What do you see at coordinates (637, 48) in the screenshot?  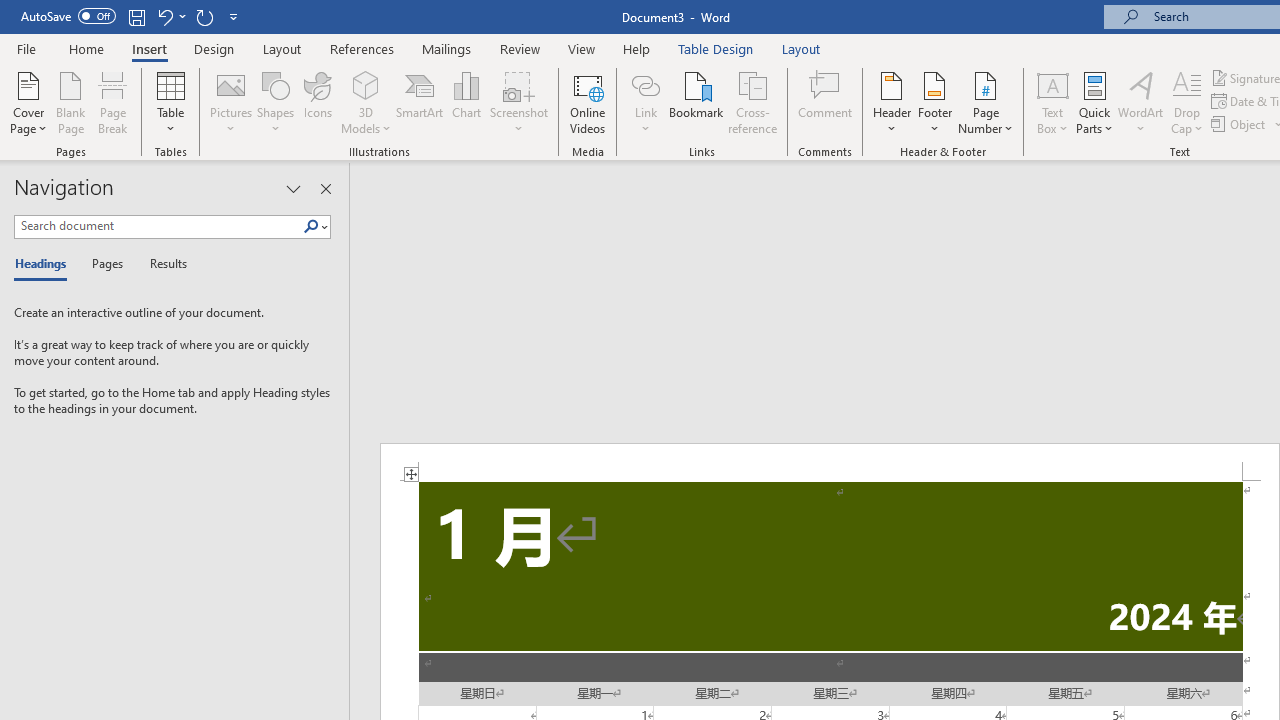 I see `Help` at bounding box center [637, 48].